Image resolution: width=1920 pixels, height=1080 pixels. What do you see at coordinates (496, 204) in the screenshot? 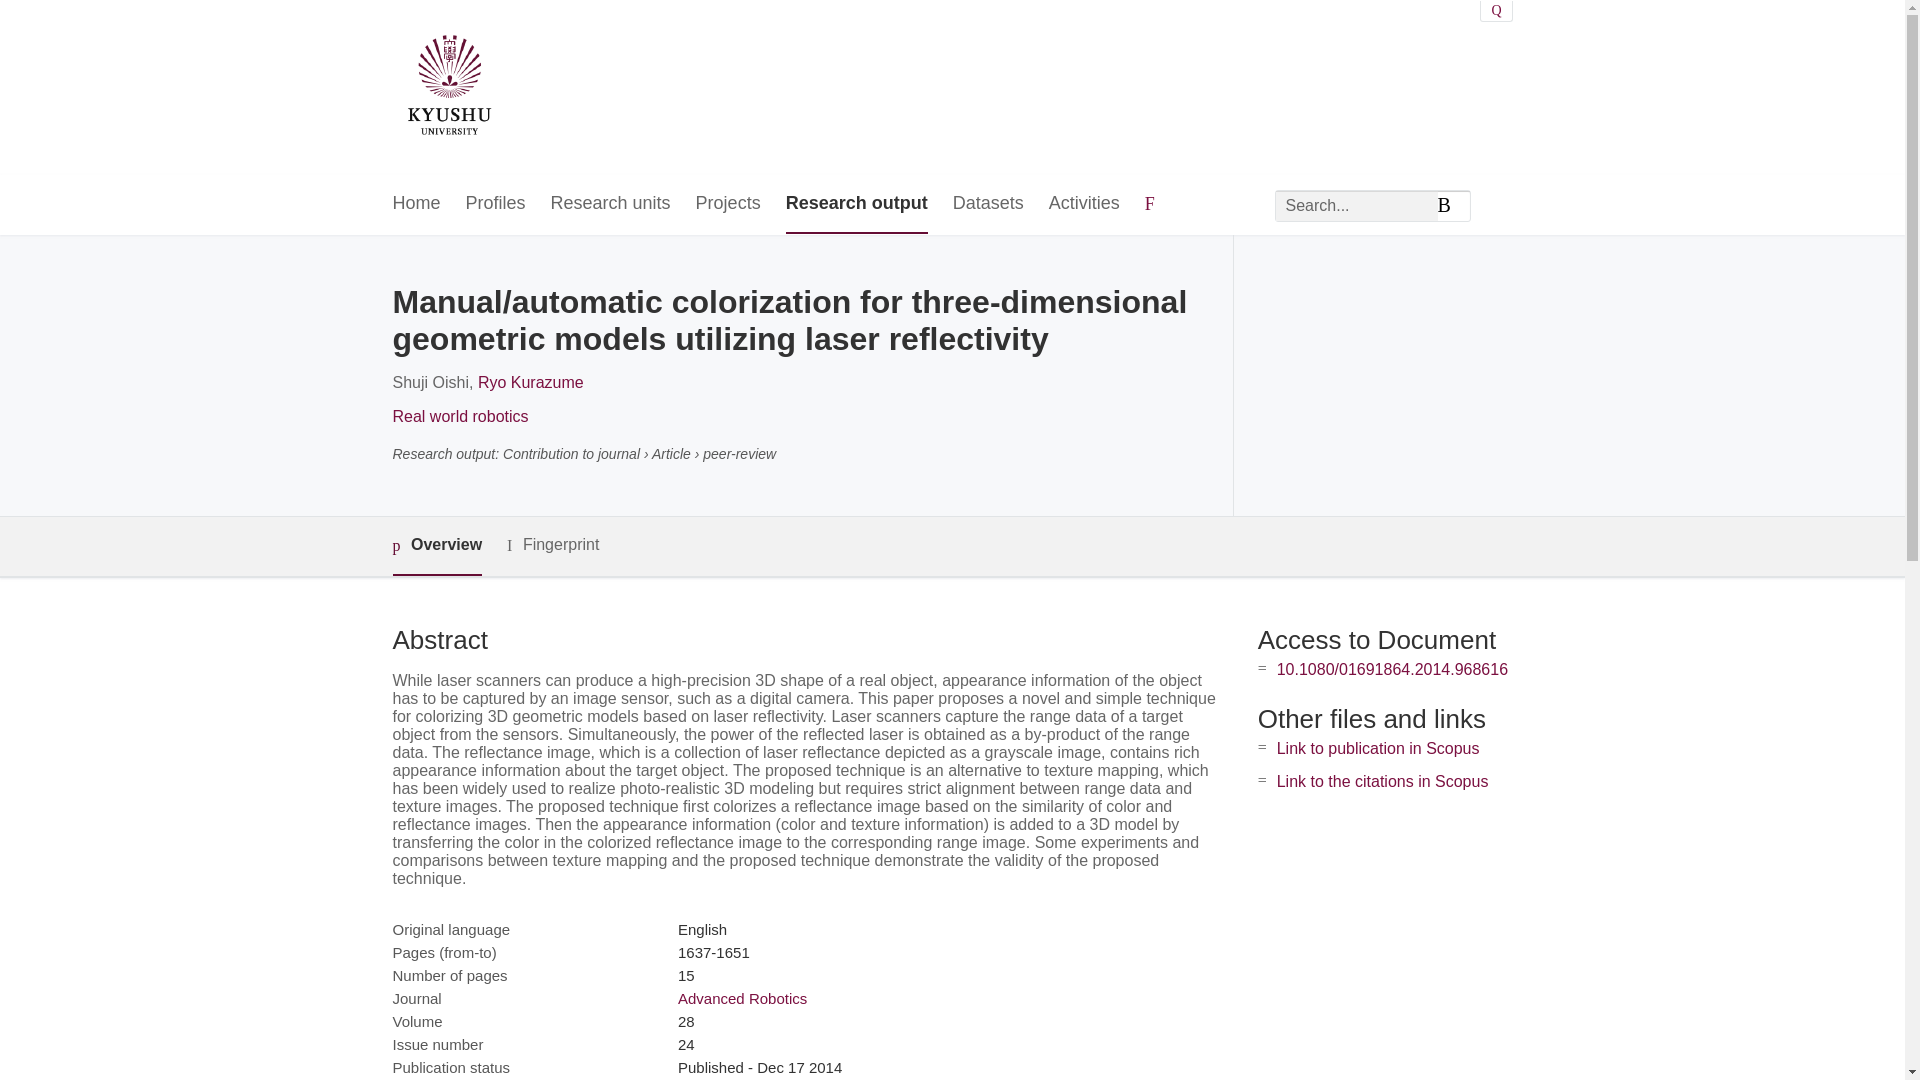
I see `Profiles` at bounding box center [496, 204].